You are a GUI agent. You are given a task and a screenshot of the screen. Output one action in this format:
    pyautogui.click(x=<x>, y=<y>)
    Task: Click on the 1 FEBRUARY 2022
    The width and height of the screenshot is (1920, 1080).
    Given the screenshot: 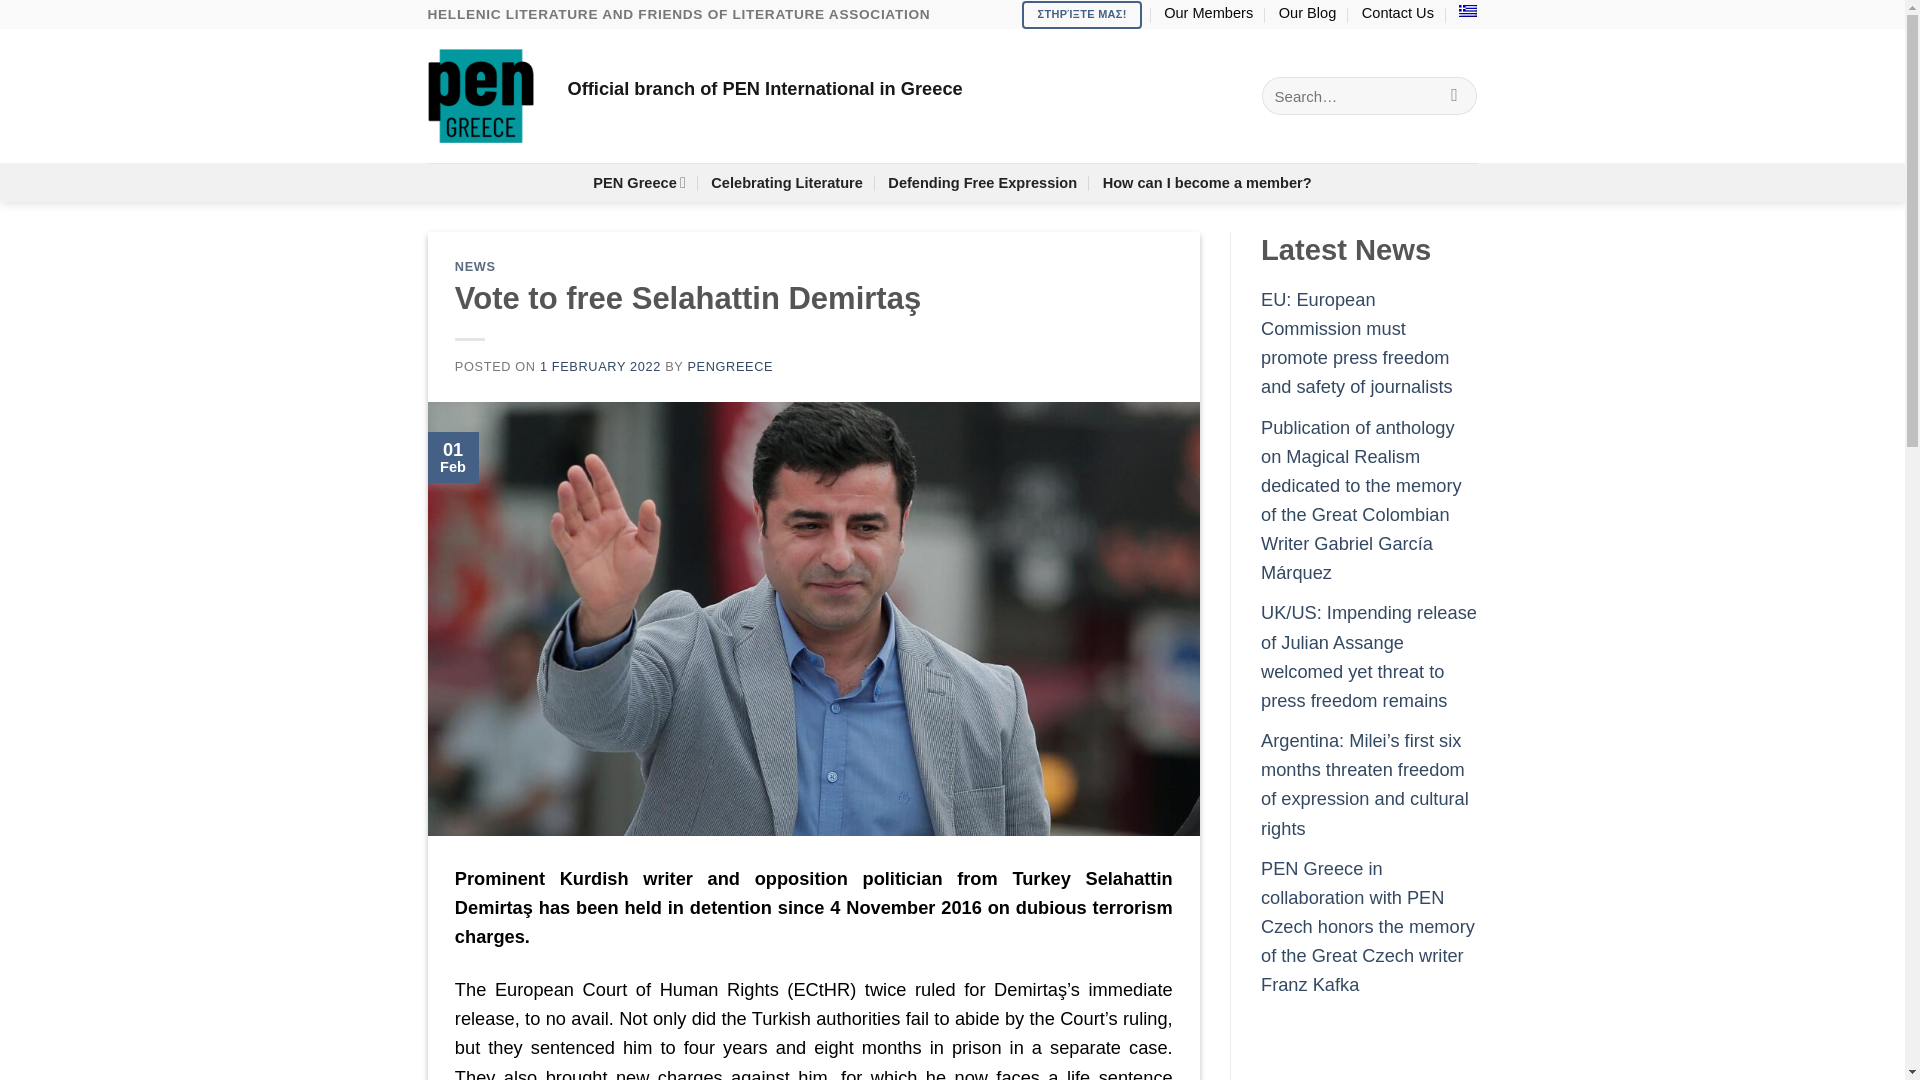 What is the action you would take?
    pyautogui.click(x=600, y=366)
    